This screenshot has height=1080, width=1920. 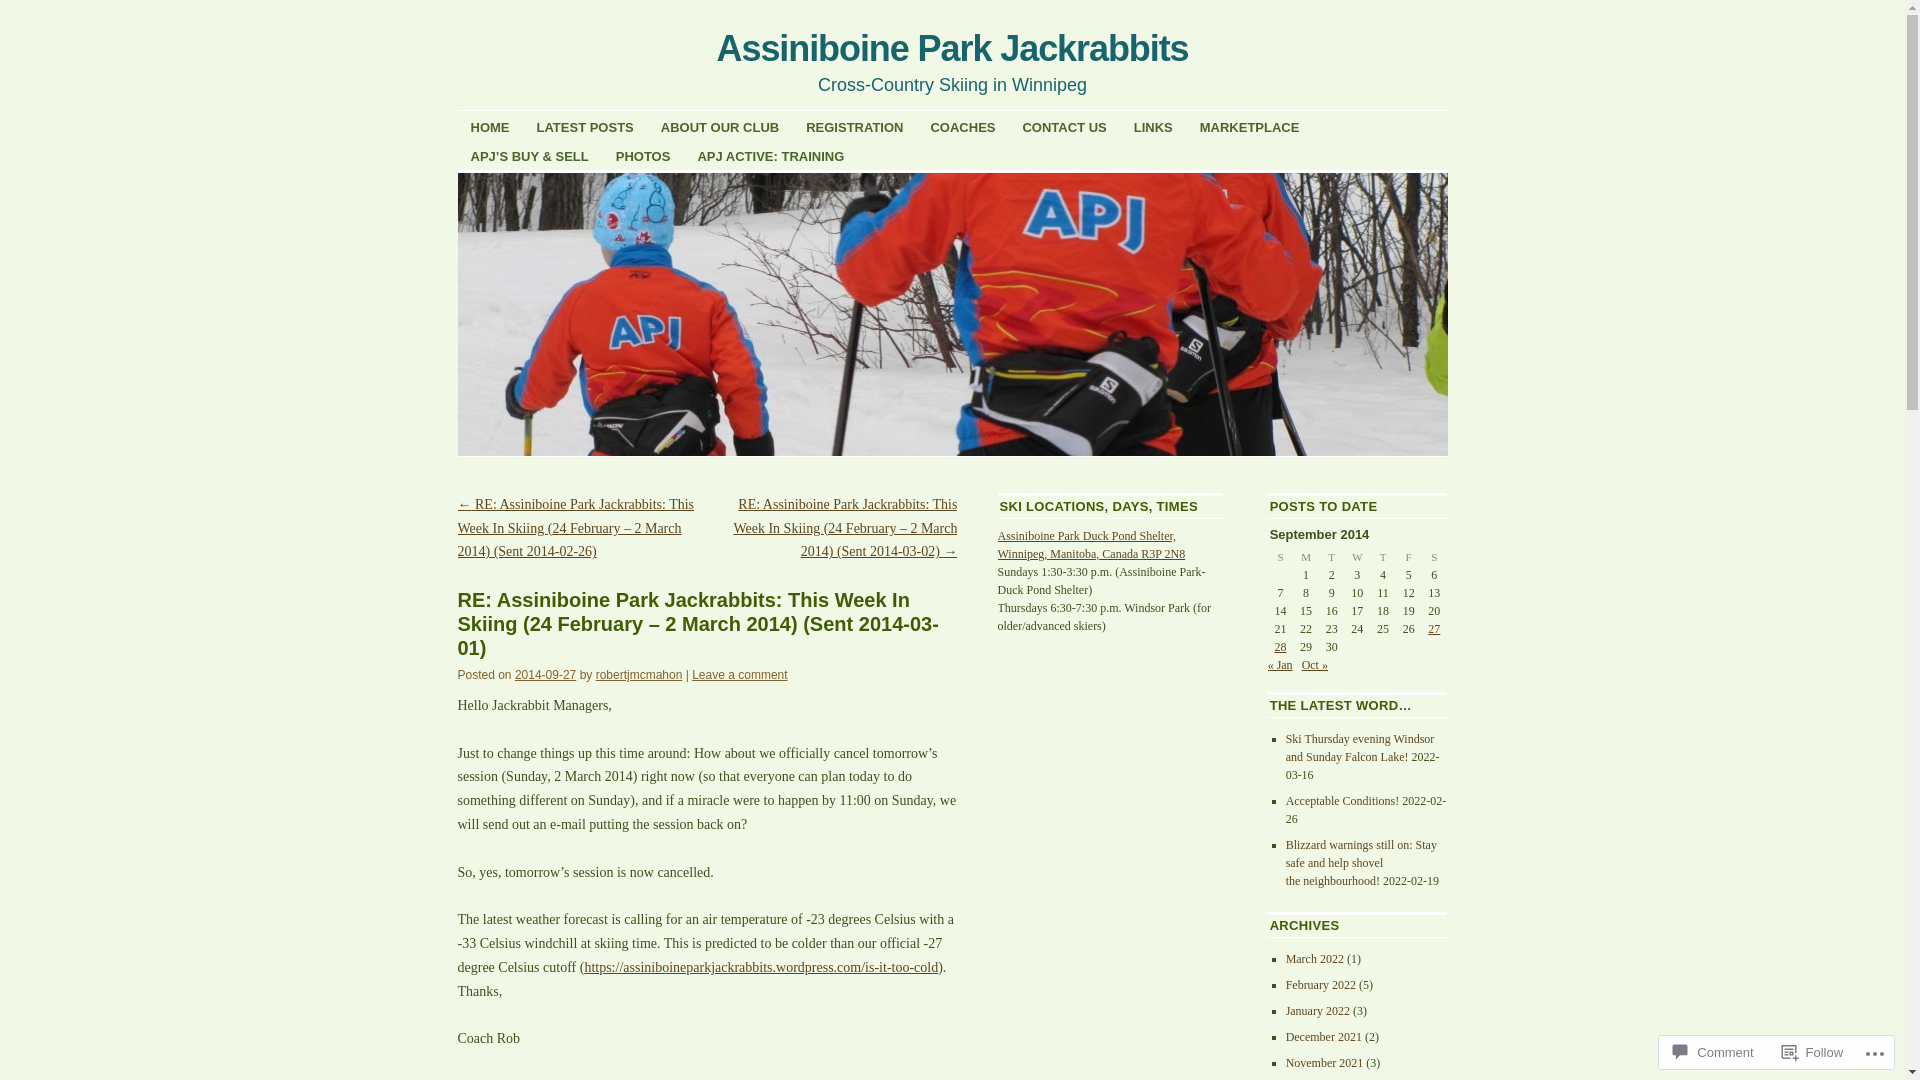 I want to click on 2014-09-27, so click(x=546, y=675).